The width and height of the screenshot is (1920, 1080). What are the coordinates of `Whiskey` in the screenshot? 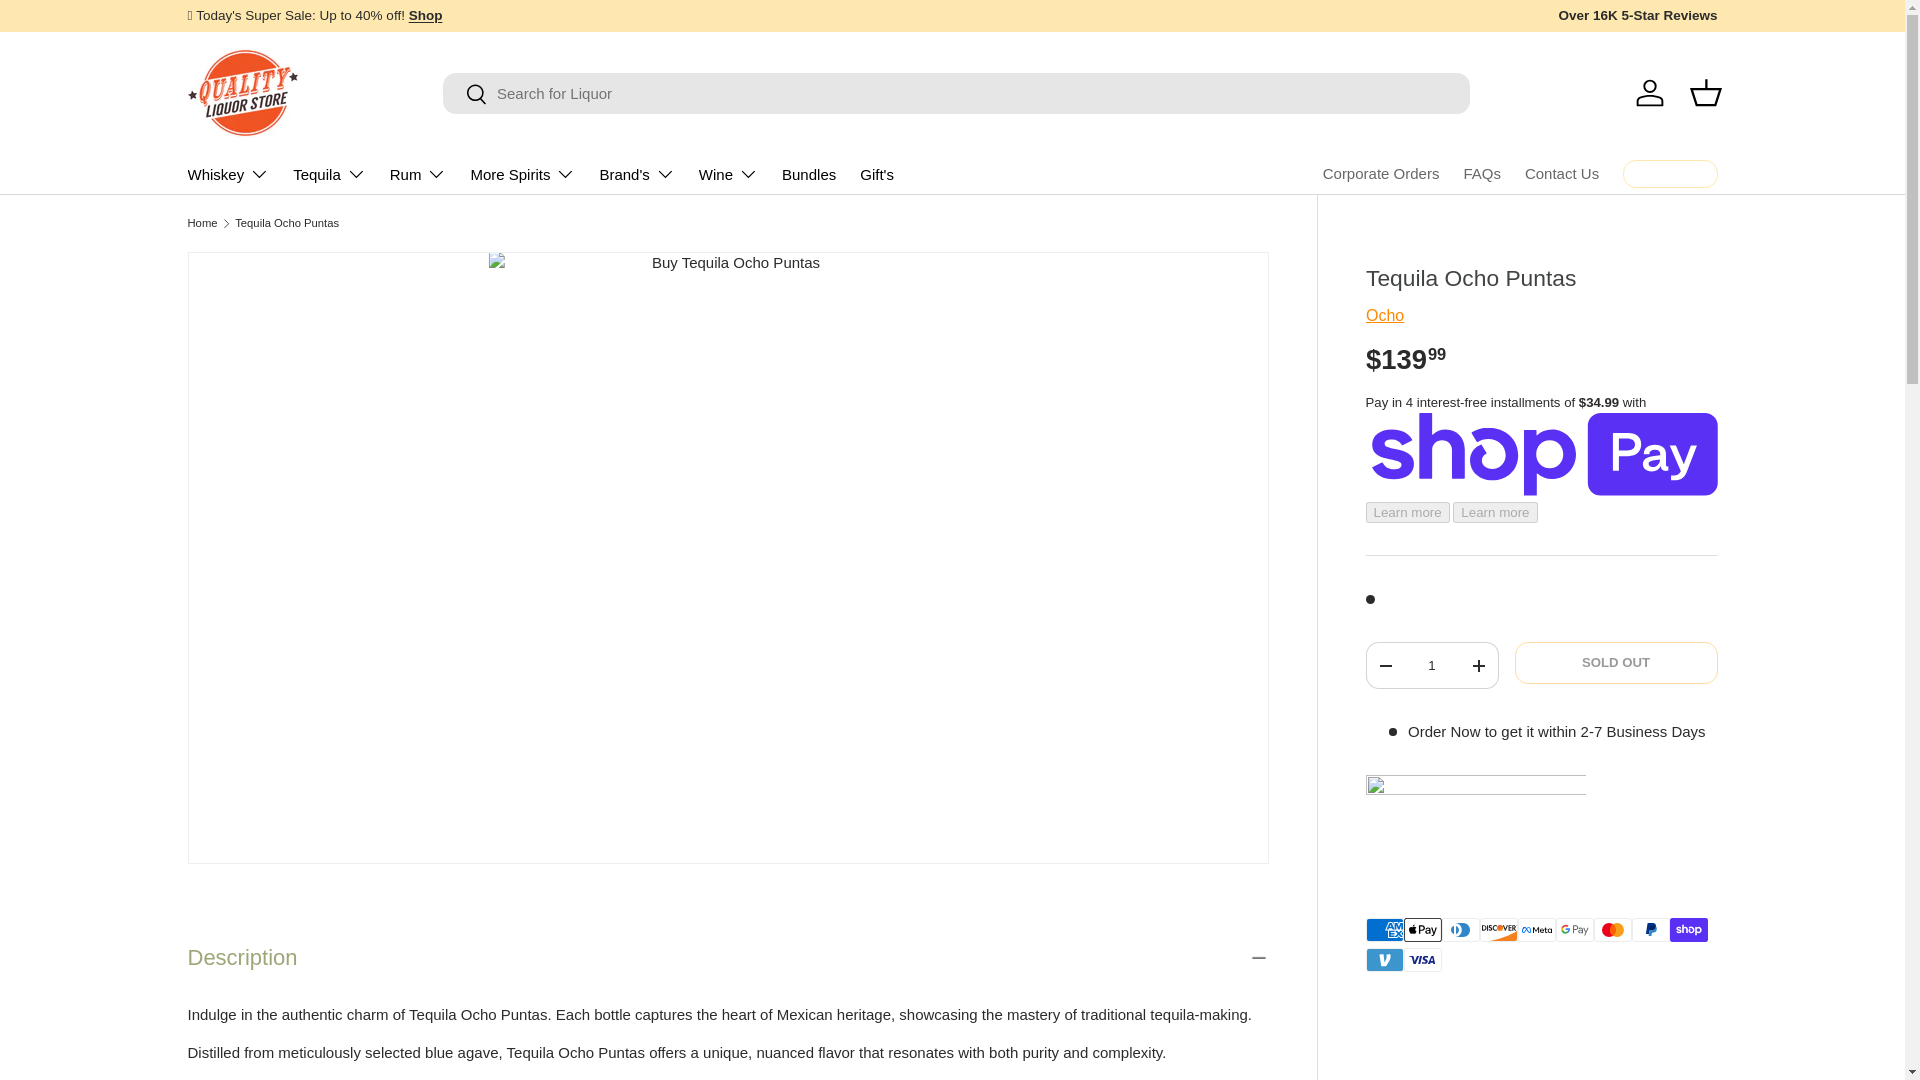 It's located at (229, 174).